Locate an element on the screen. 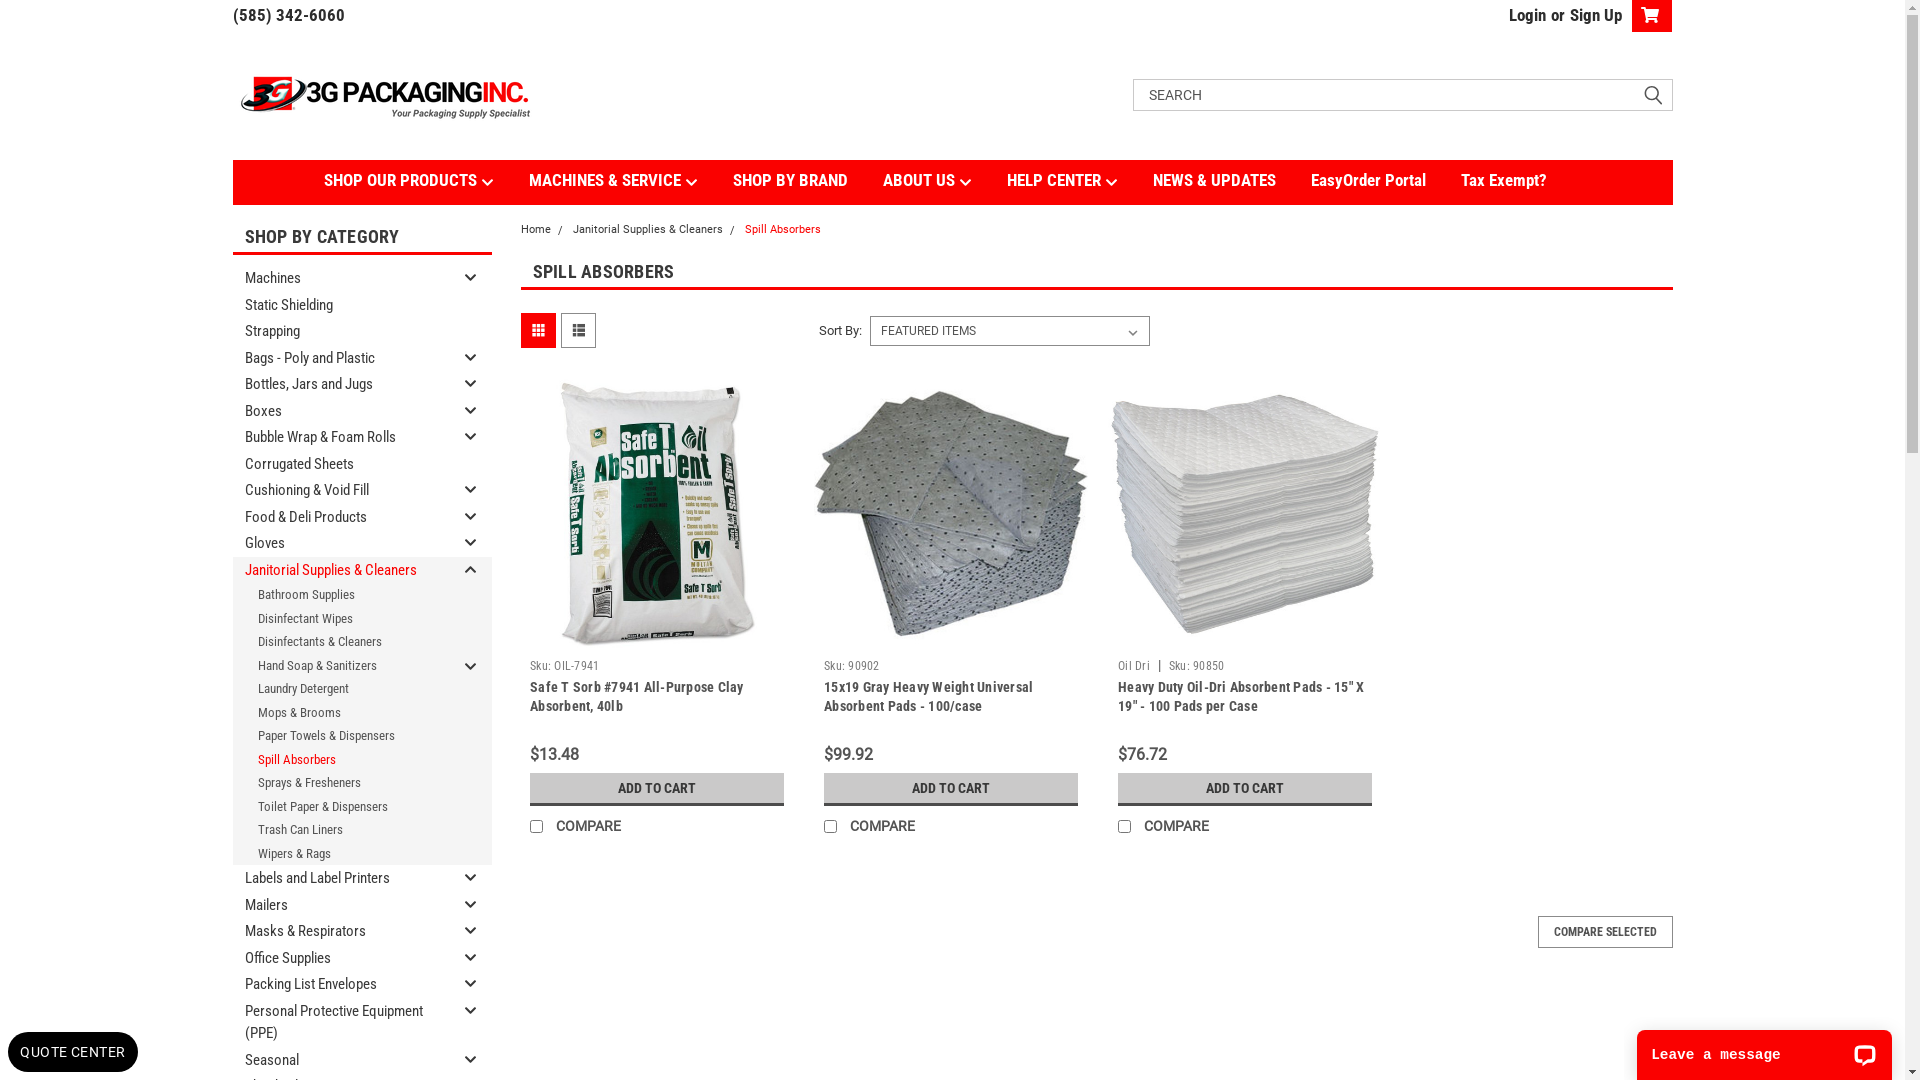  Personal Protective Equipment (PPE) is located at coordinates (342, 1022).